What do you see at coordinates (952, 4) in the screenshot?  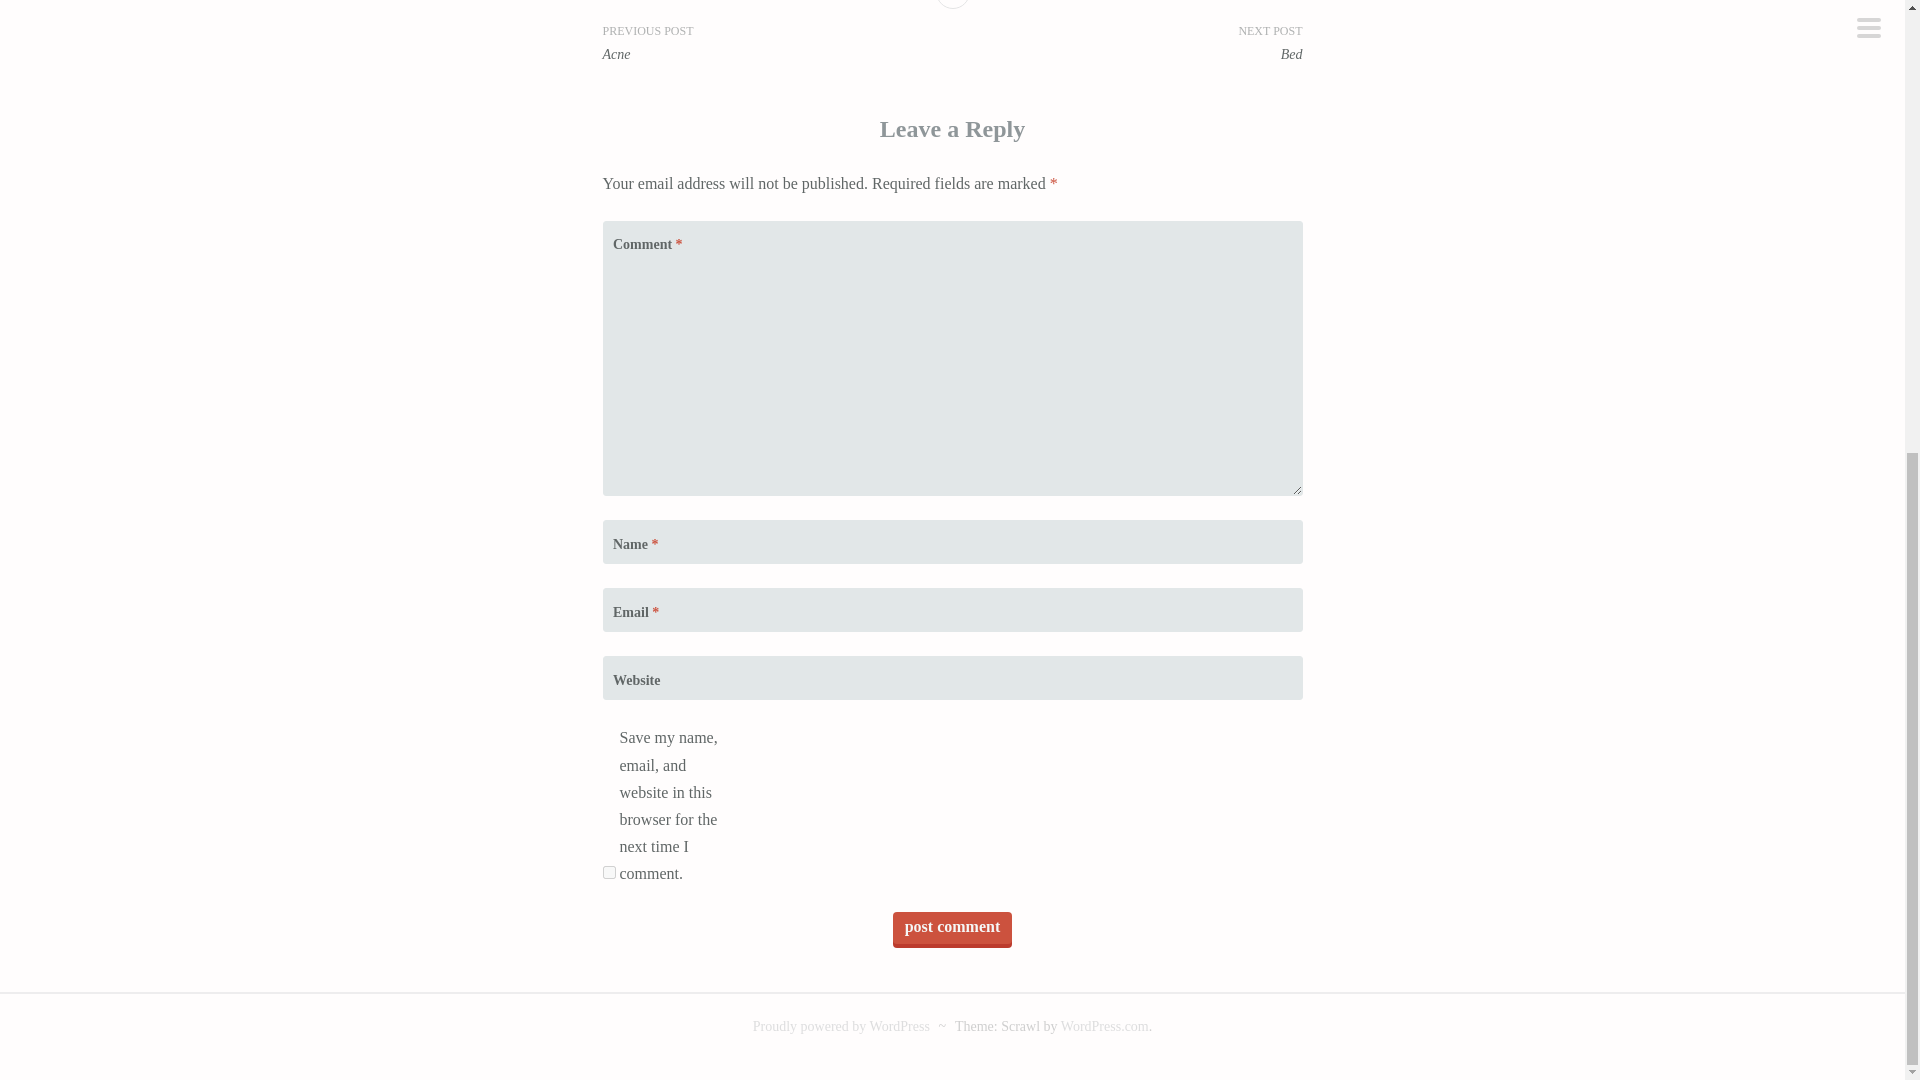 I see `0` at bounding box center [952, 4].